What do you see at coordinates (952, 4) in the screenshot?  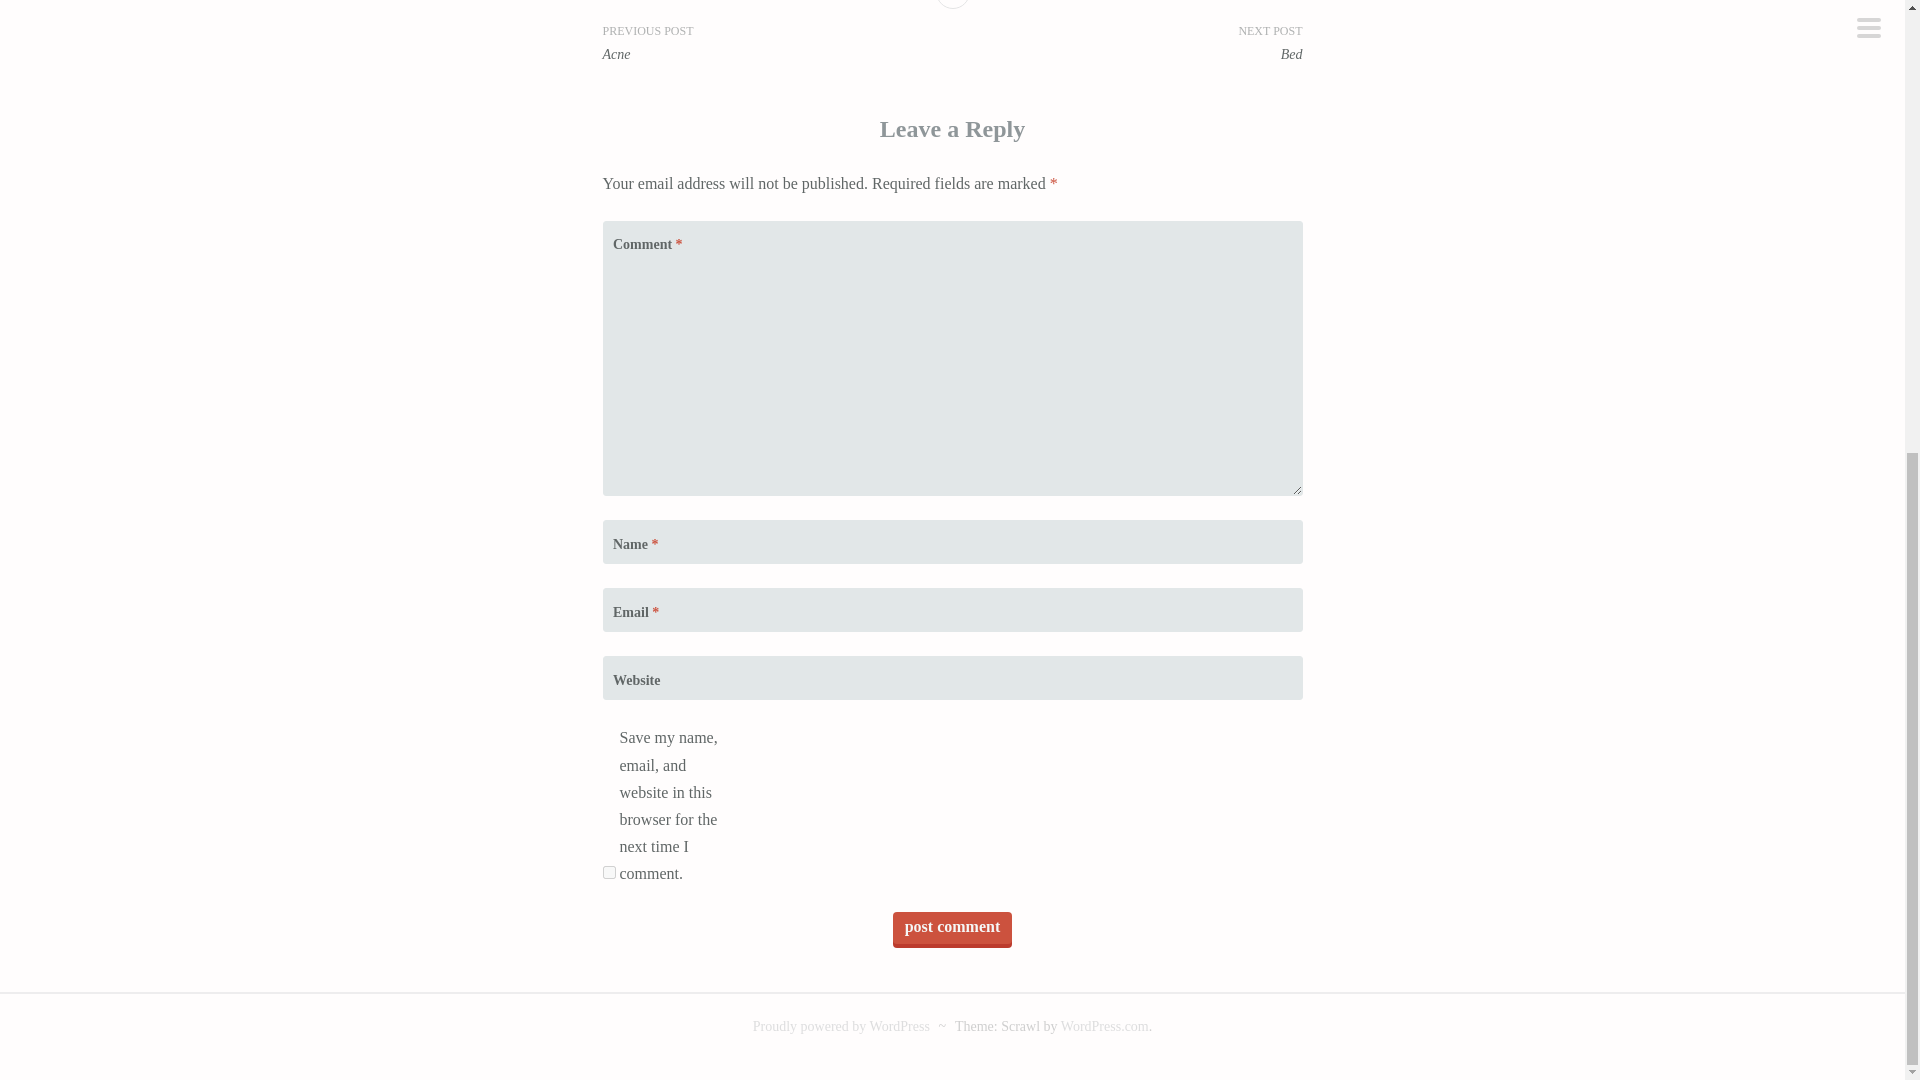 I see `0` at bounding box center [952, 4].